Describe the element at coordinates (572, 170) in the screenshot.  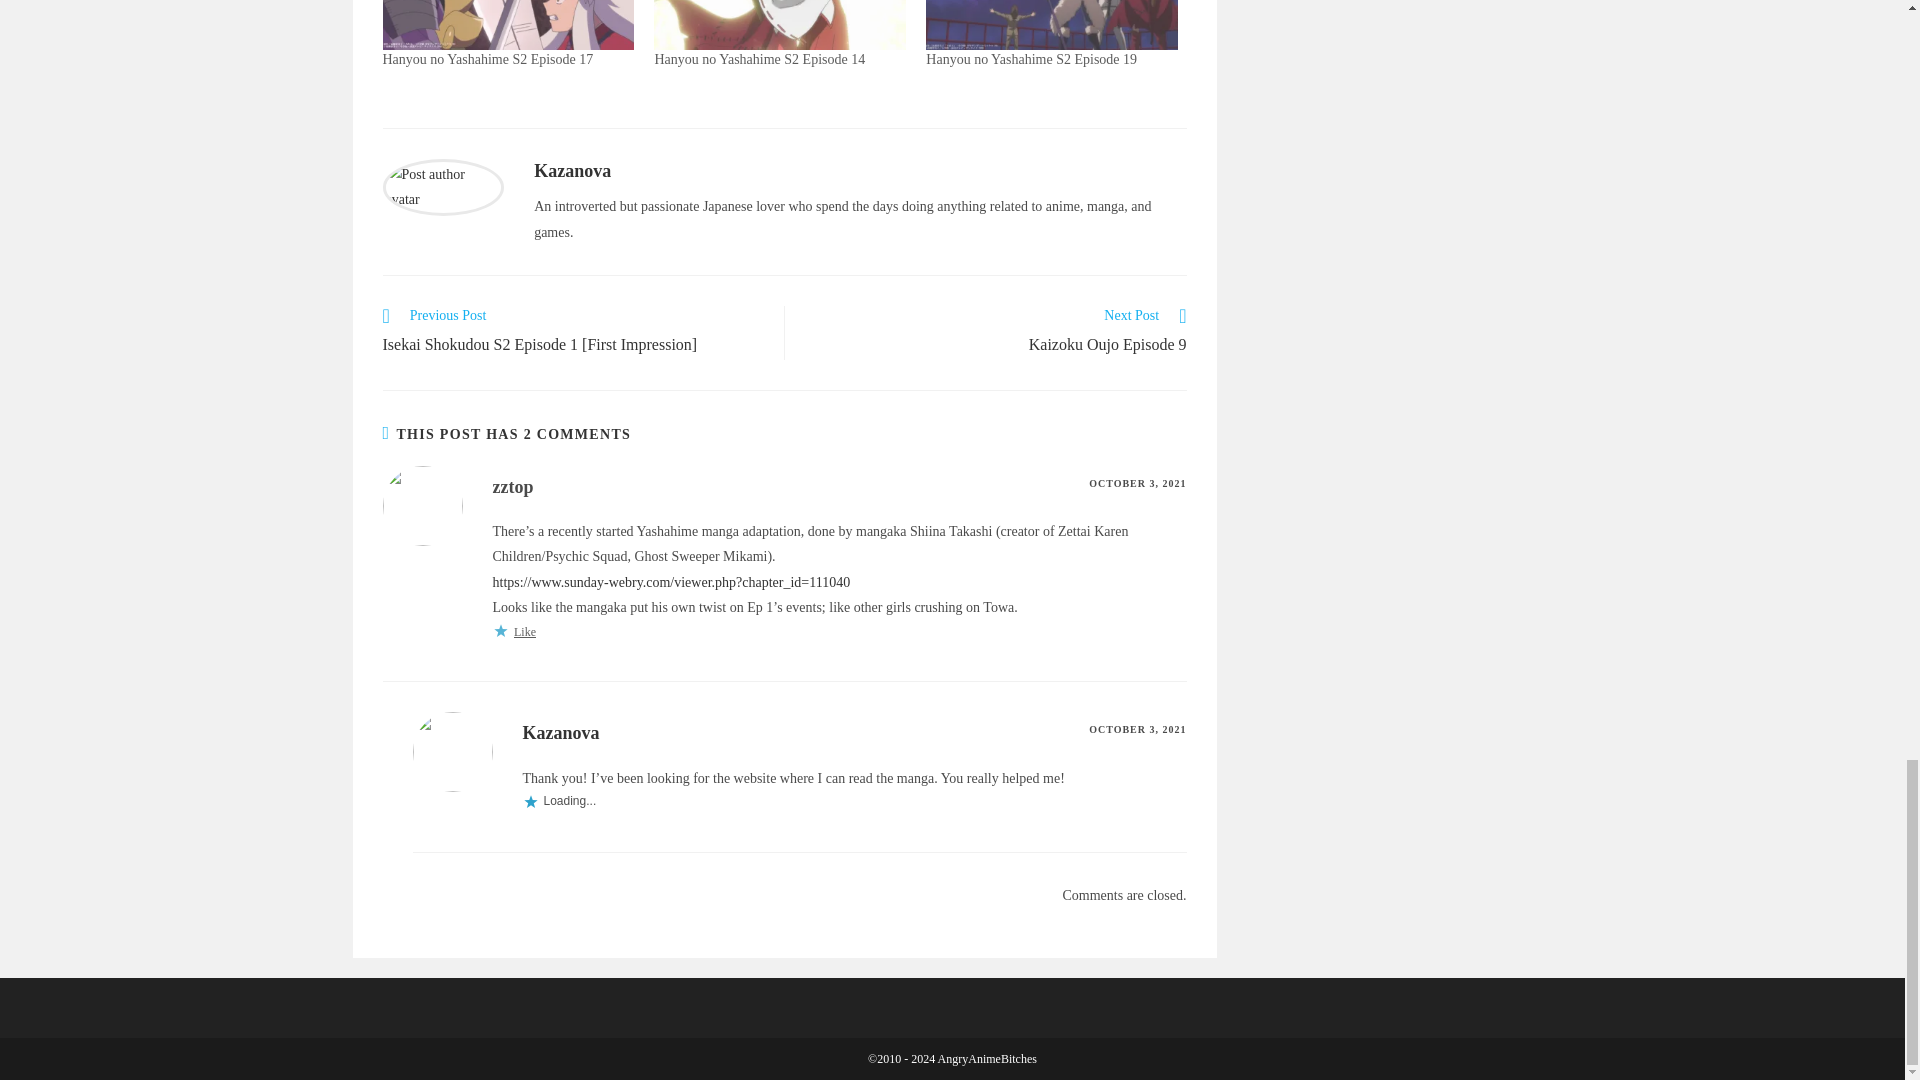
I see `Visit author page` at that location.